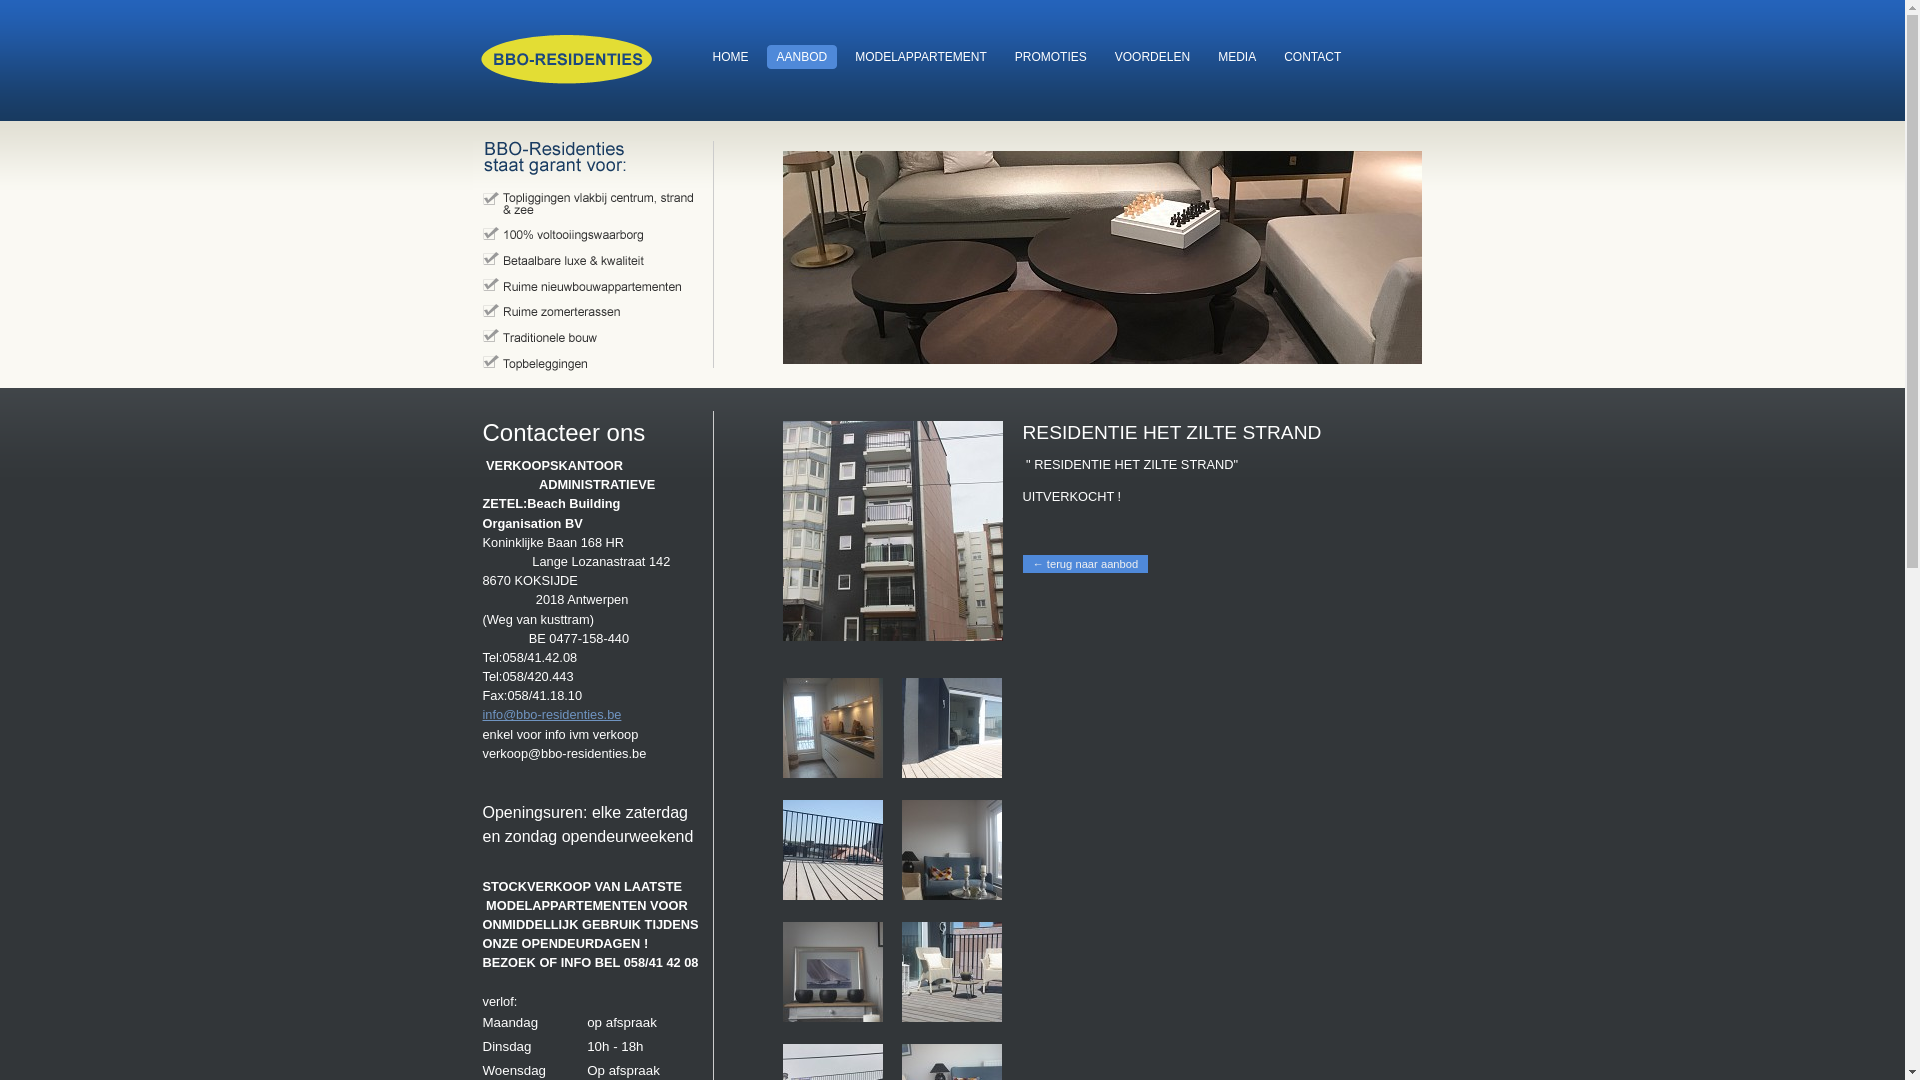 The image size is (1920, 1080). Describe the element at coordinates (1051, 57) in the screenshot. I see `PROMOTIES` at that location.